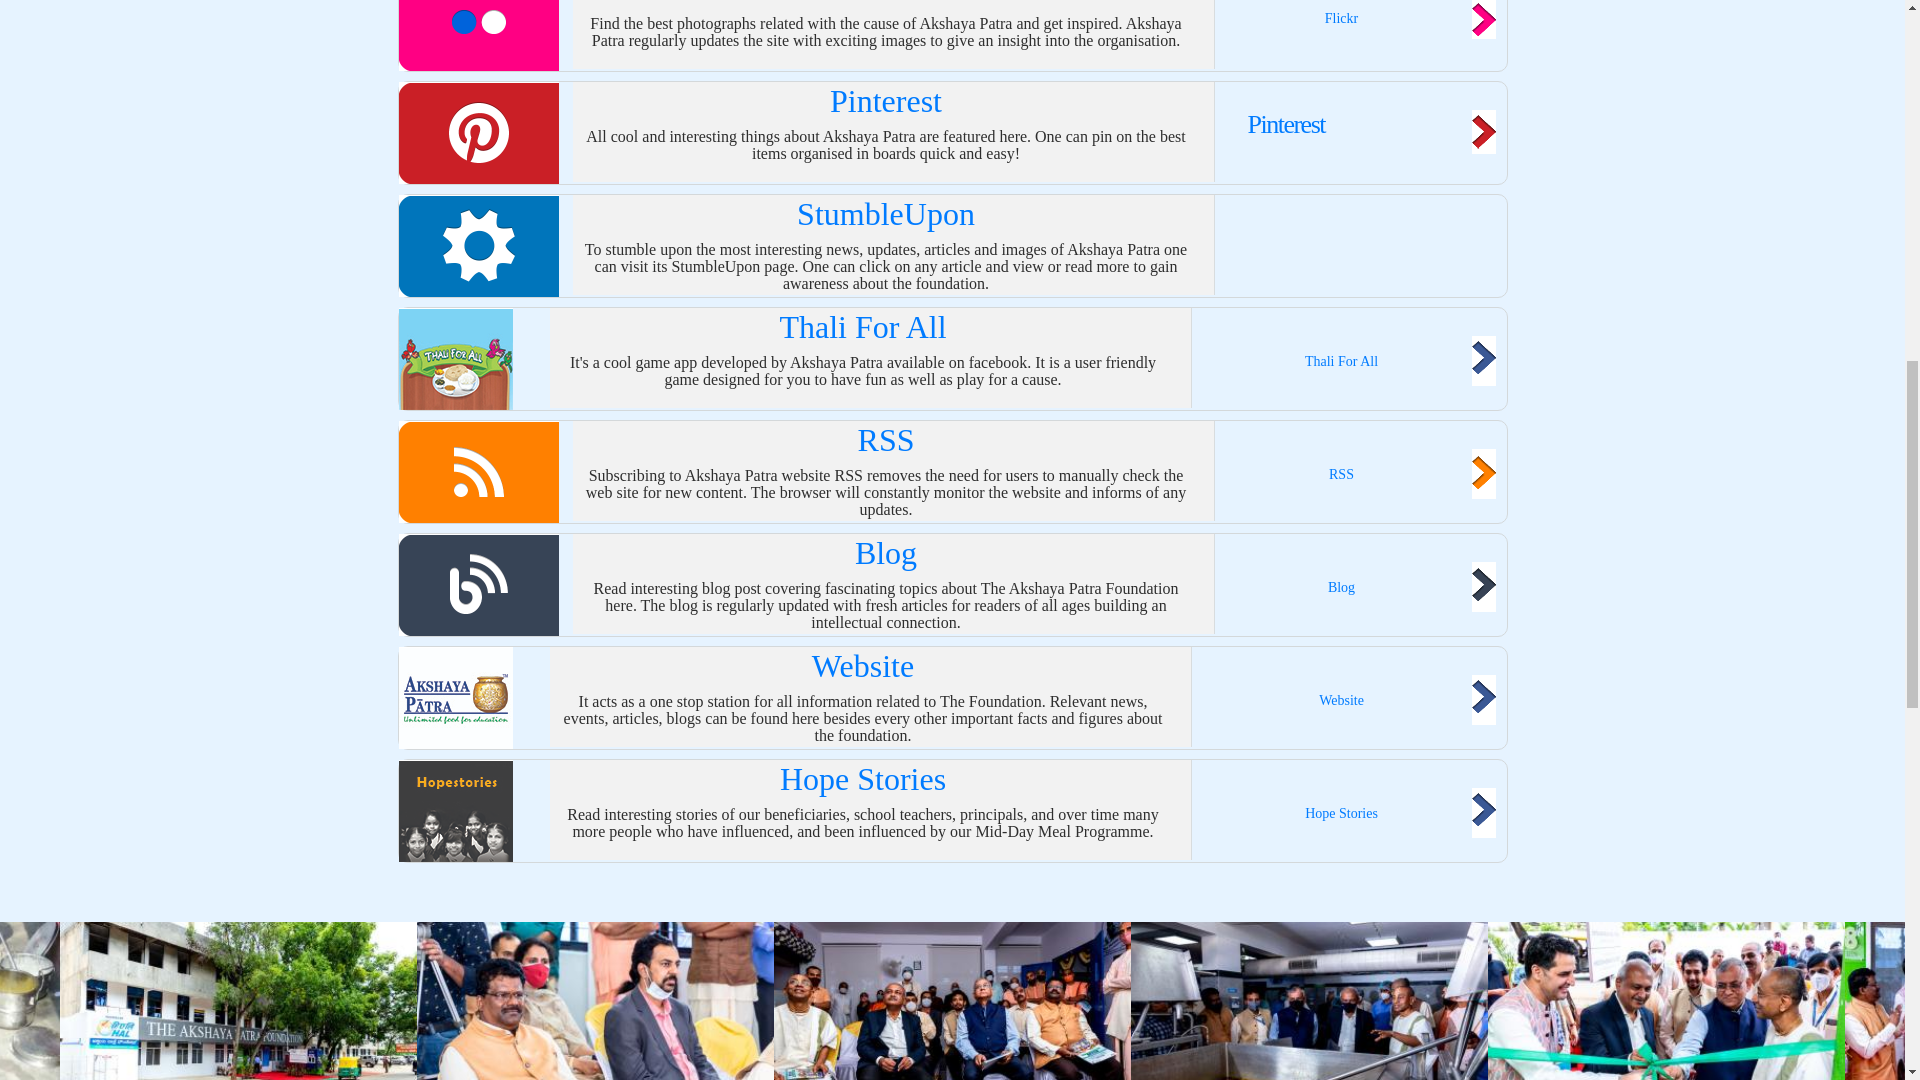 This screenshot has width=1920, height=1080. Describe the element at coordinates (1309, 1001) in the screenshot. I see `Guests take the tour of the kitchen to see its operations` at that location.